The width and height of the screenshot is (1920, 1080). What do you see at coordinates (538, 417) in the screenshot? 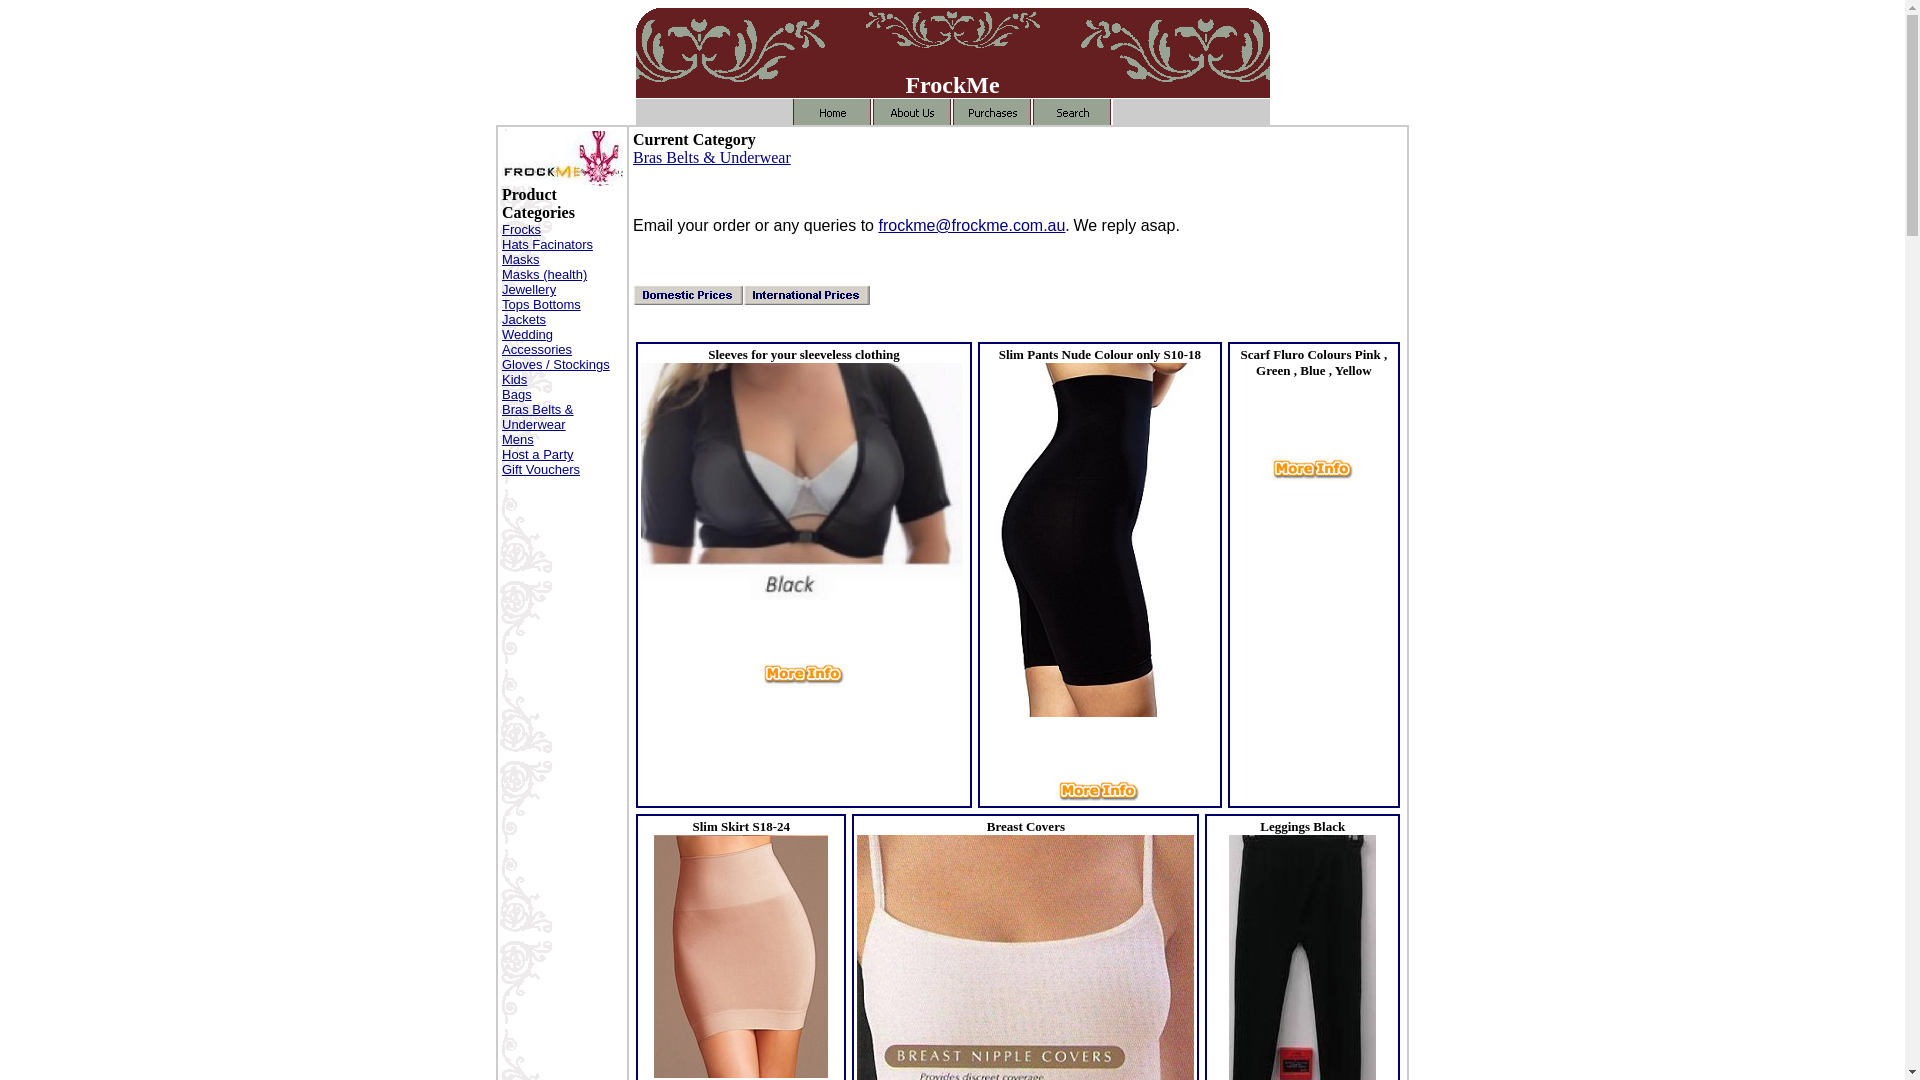
I see `Bras Belts & Underwear` at bounding box center [538, 417].